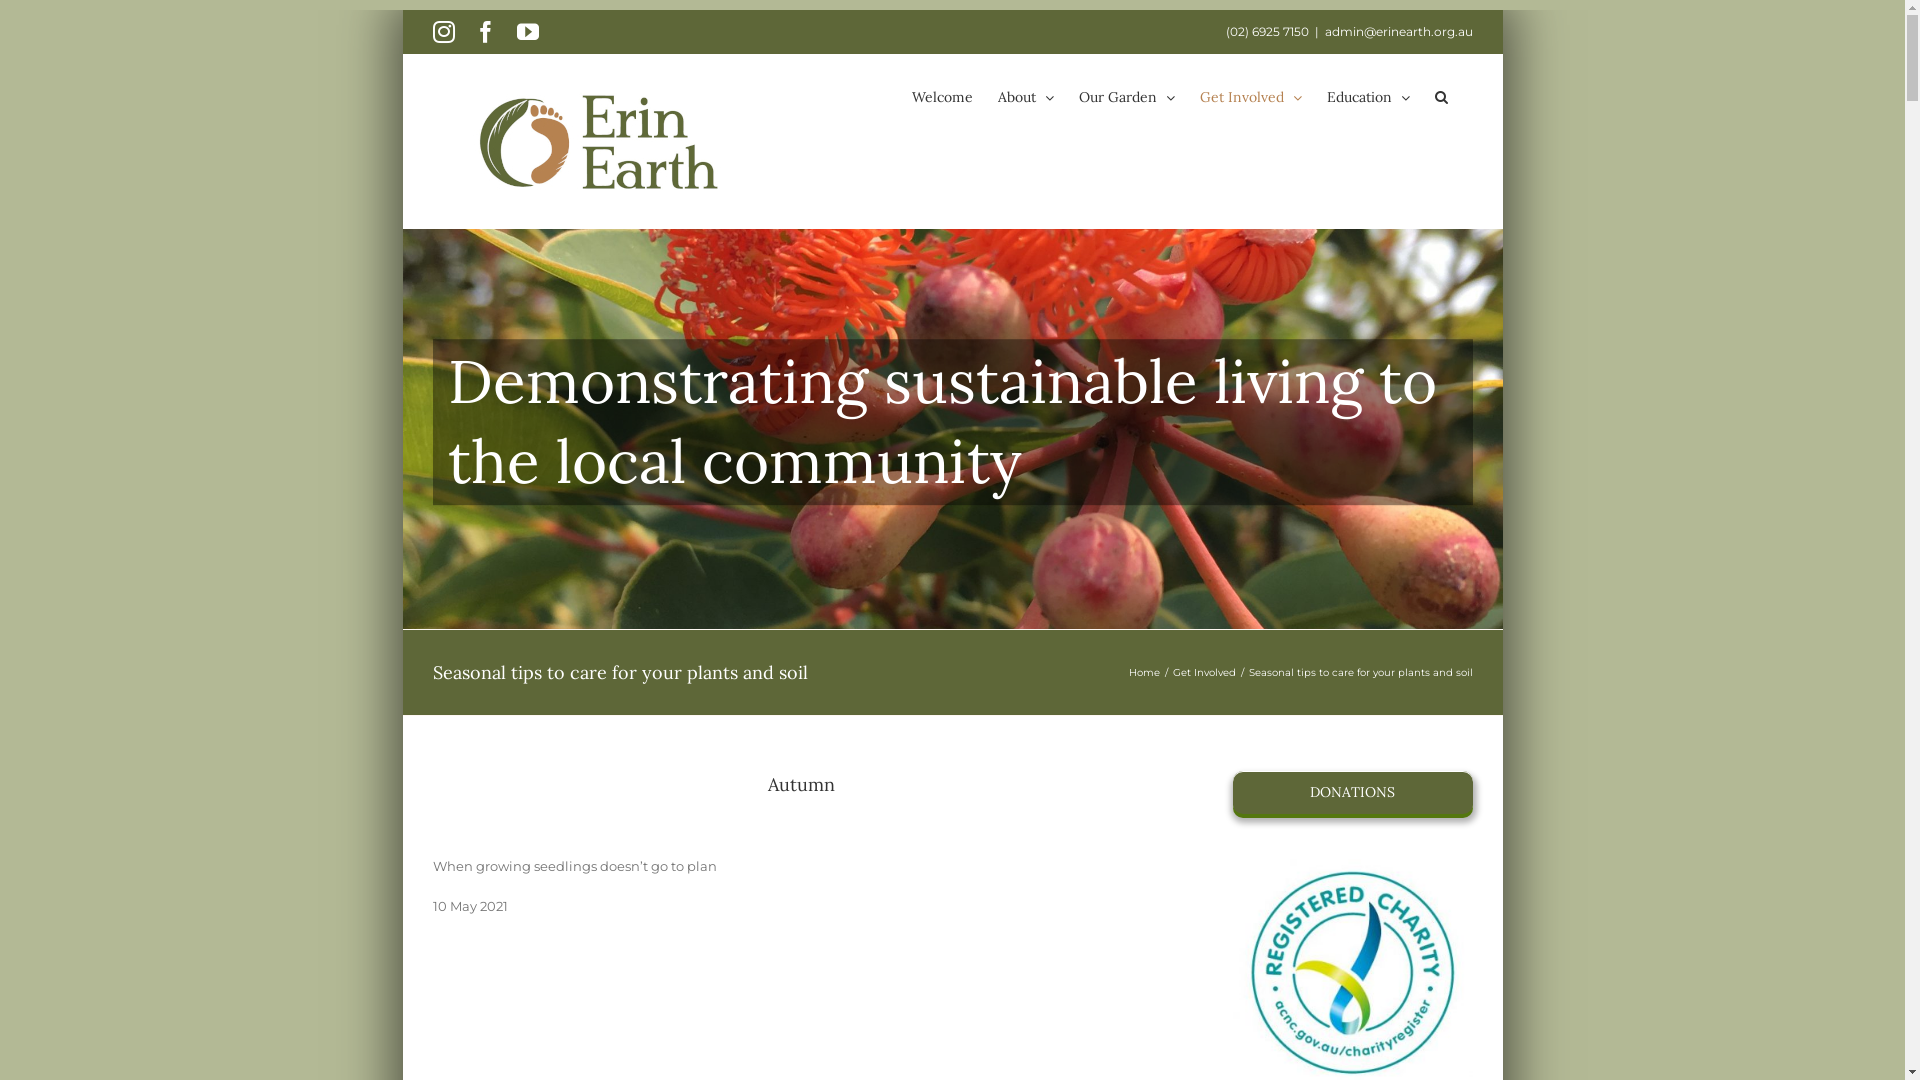 The image size is (1920, 1080). I want to click on Get Involved, so click(1251, 97).